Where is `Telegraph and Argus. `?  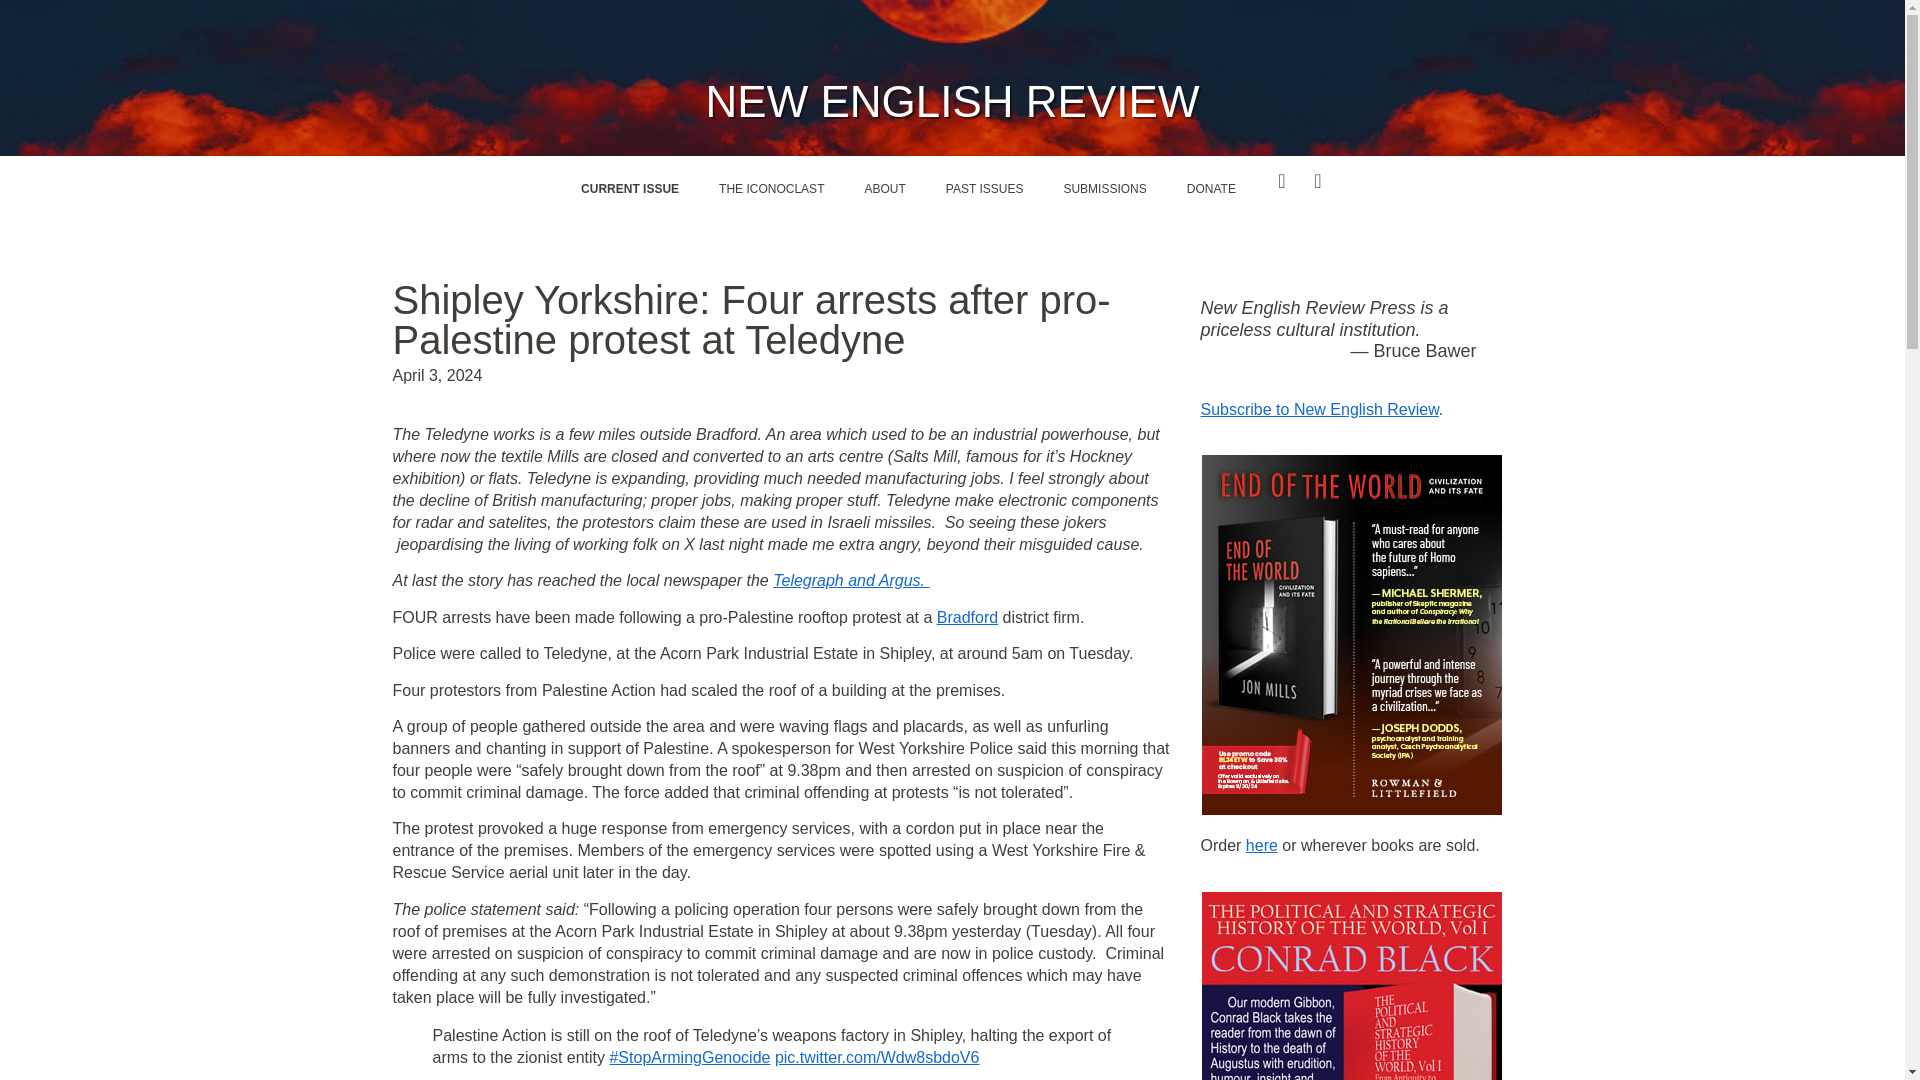
Telegraph and Argus.  is located at coordinates (851, 580).